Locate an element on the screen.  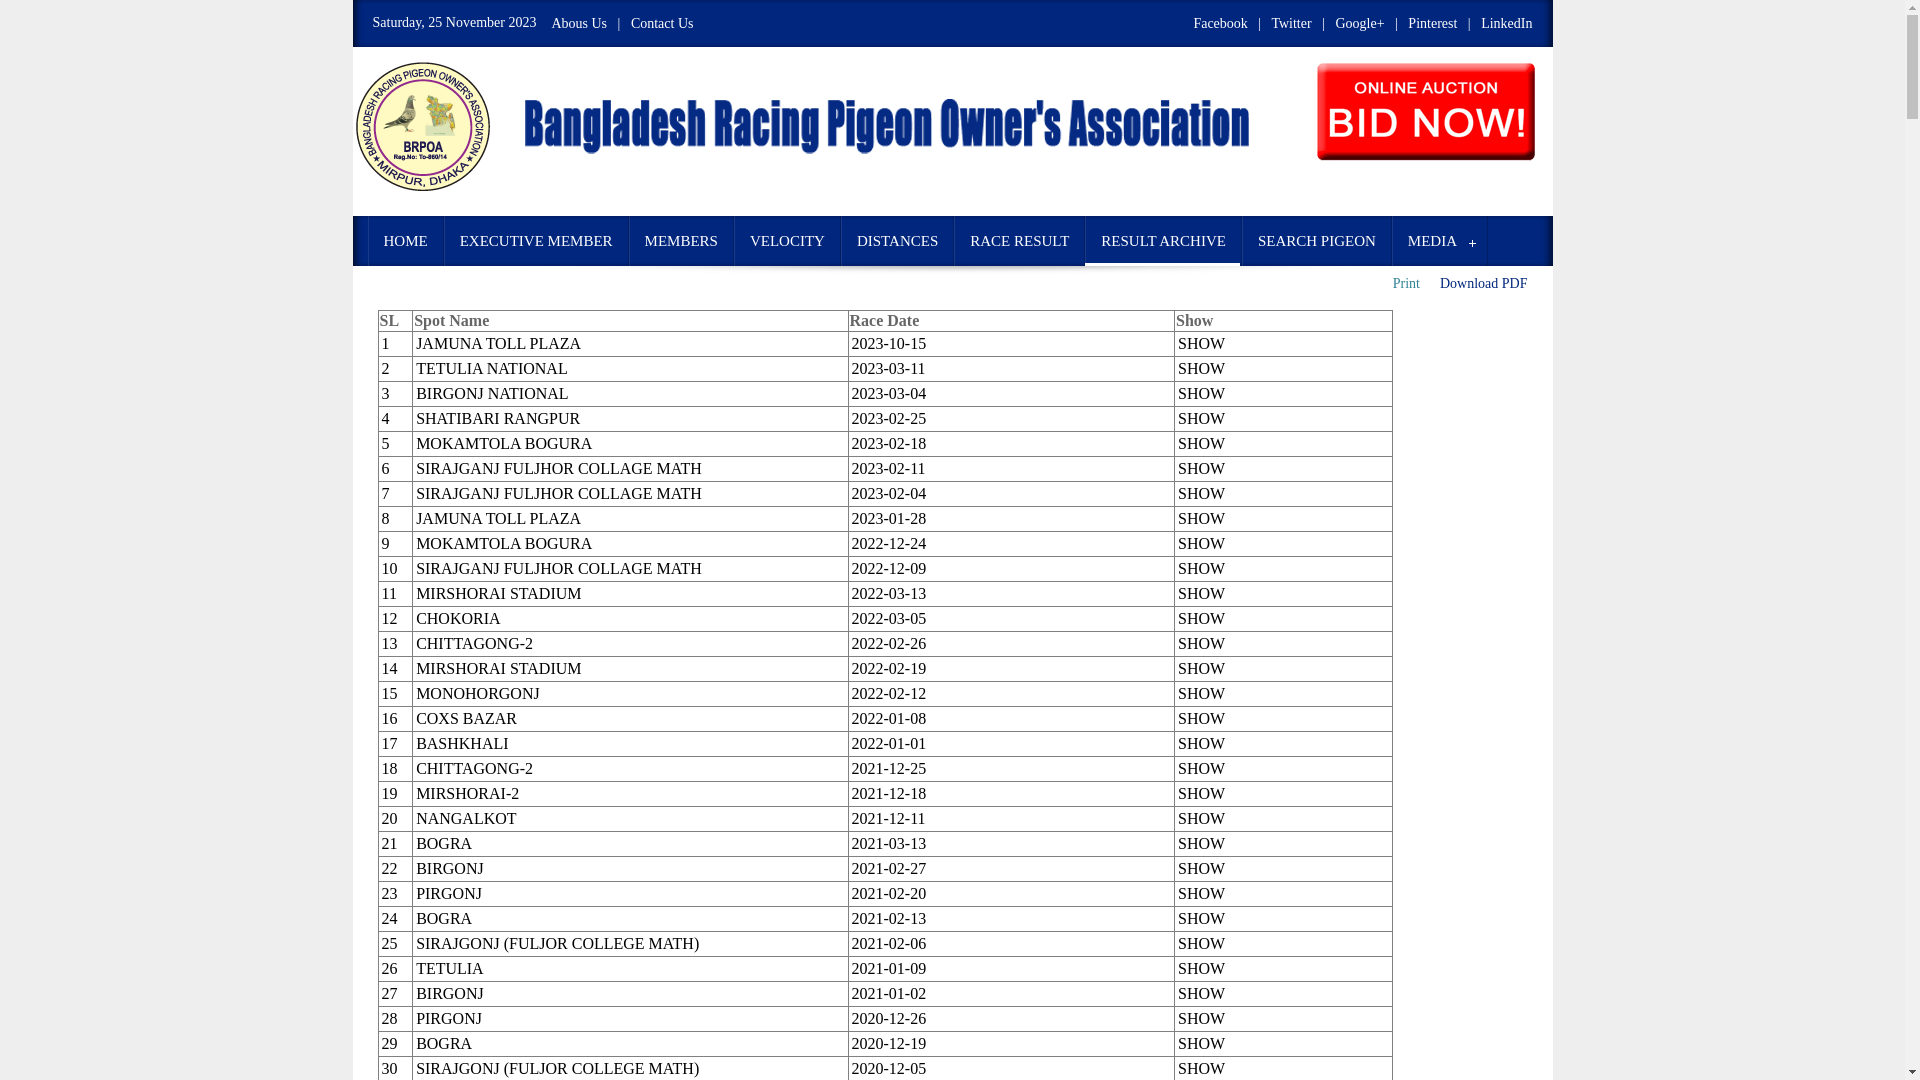
Facebook is located at coordinates (1220, 24).